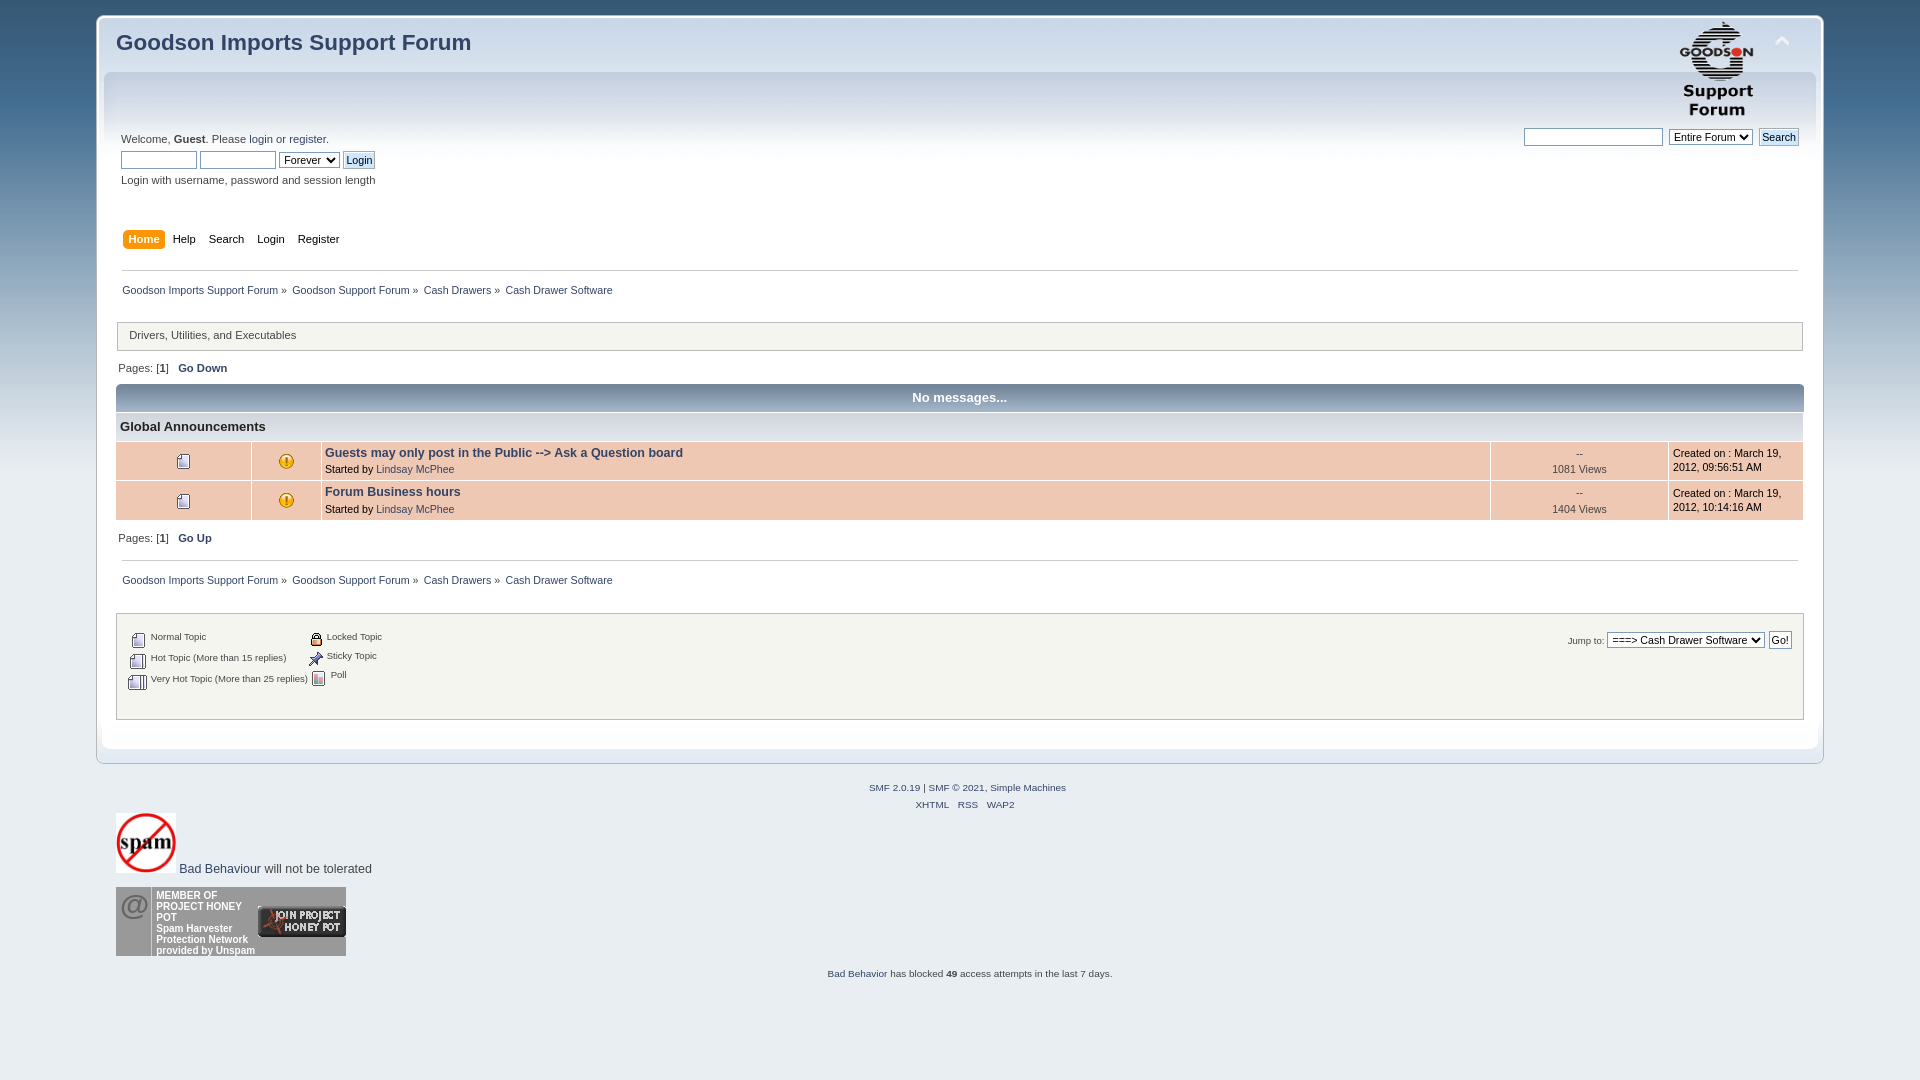  What do you see at coordinates (261, 139) in the screenshot?
I see `login` at bounding box center [261, 139].